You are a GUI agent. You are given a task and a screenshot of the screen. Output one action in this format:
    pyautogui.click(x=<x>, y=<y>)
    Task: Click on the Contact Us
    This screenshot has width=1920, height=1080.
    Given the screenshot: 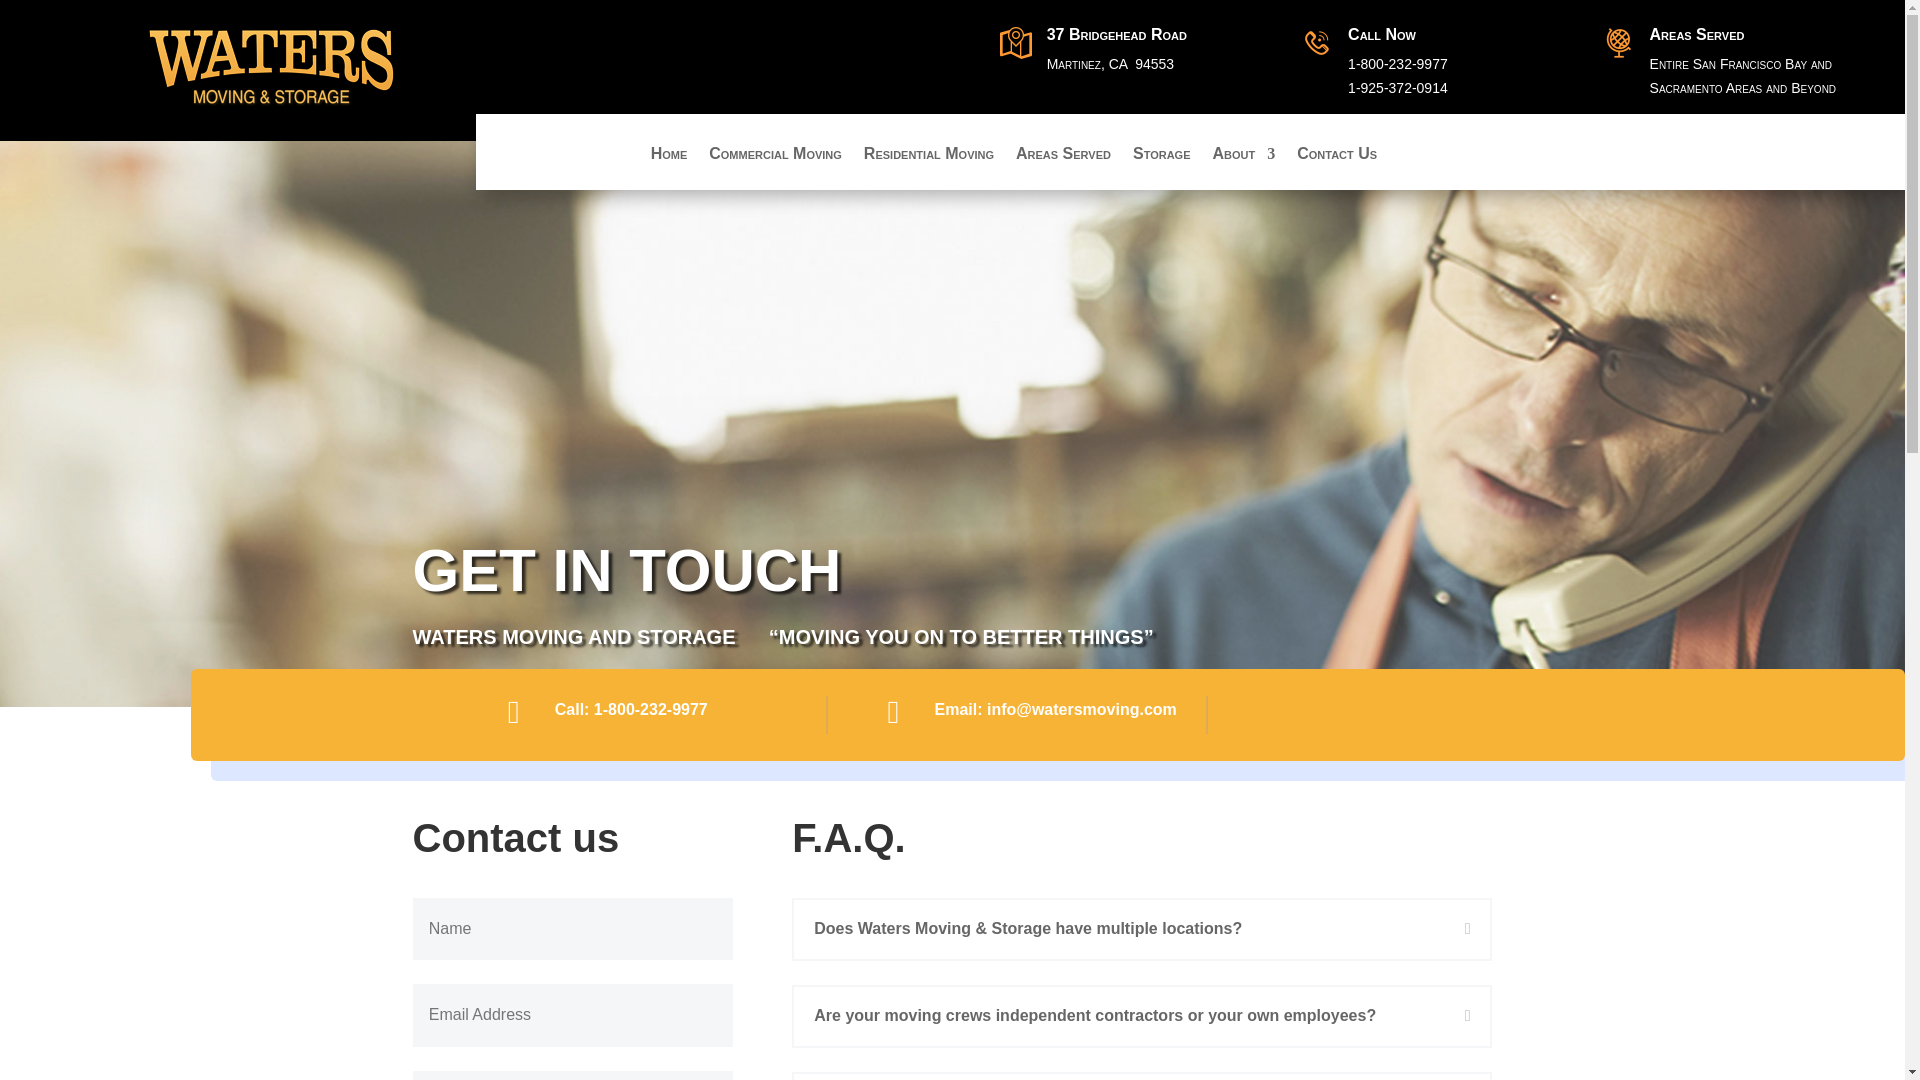 What is the action you would take?
    pyautogui.click(x=1336, y=168)
    